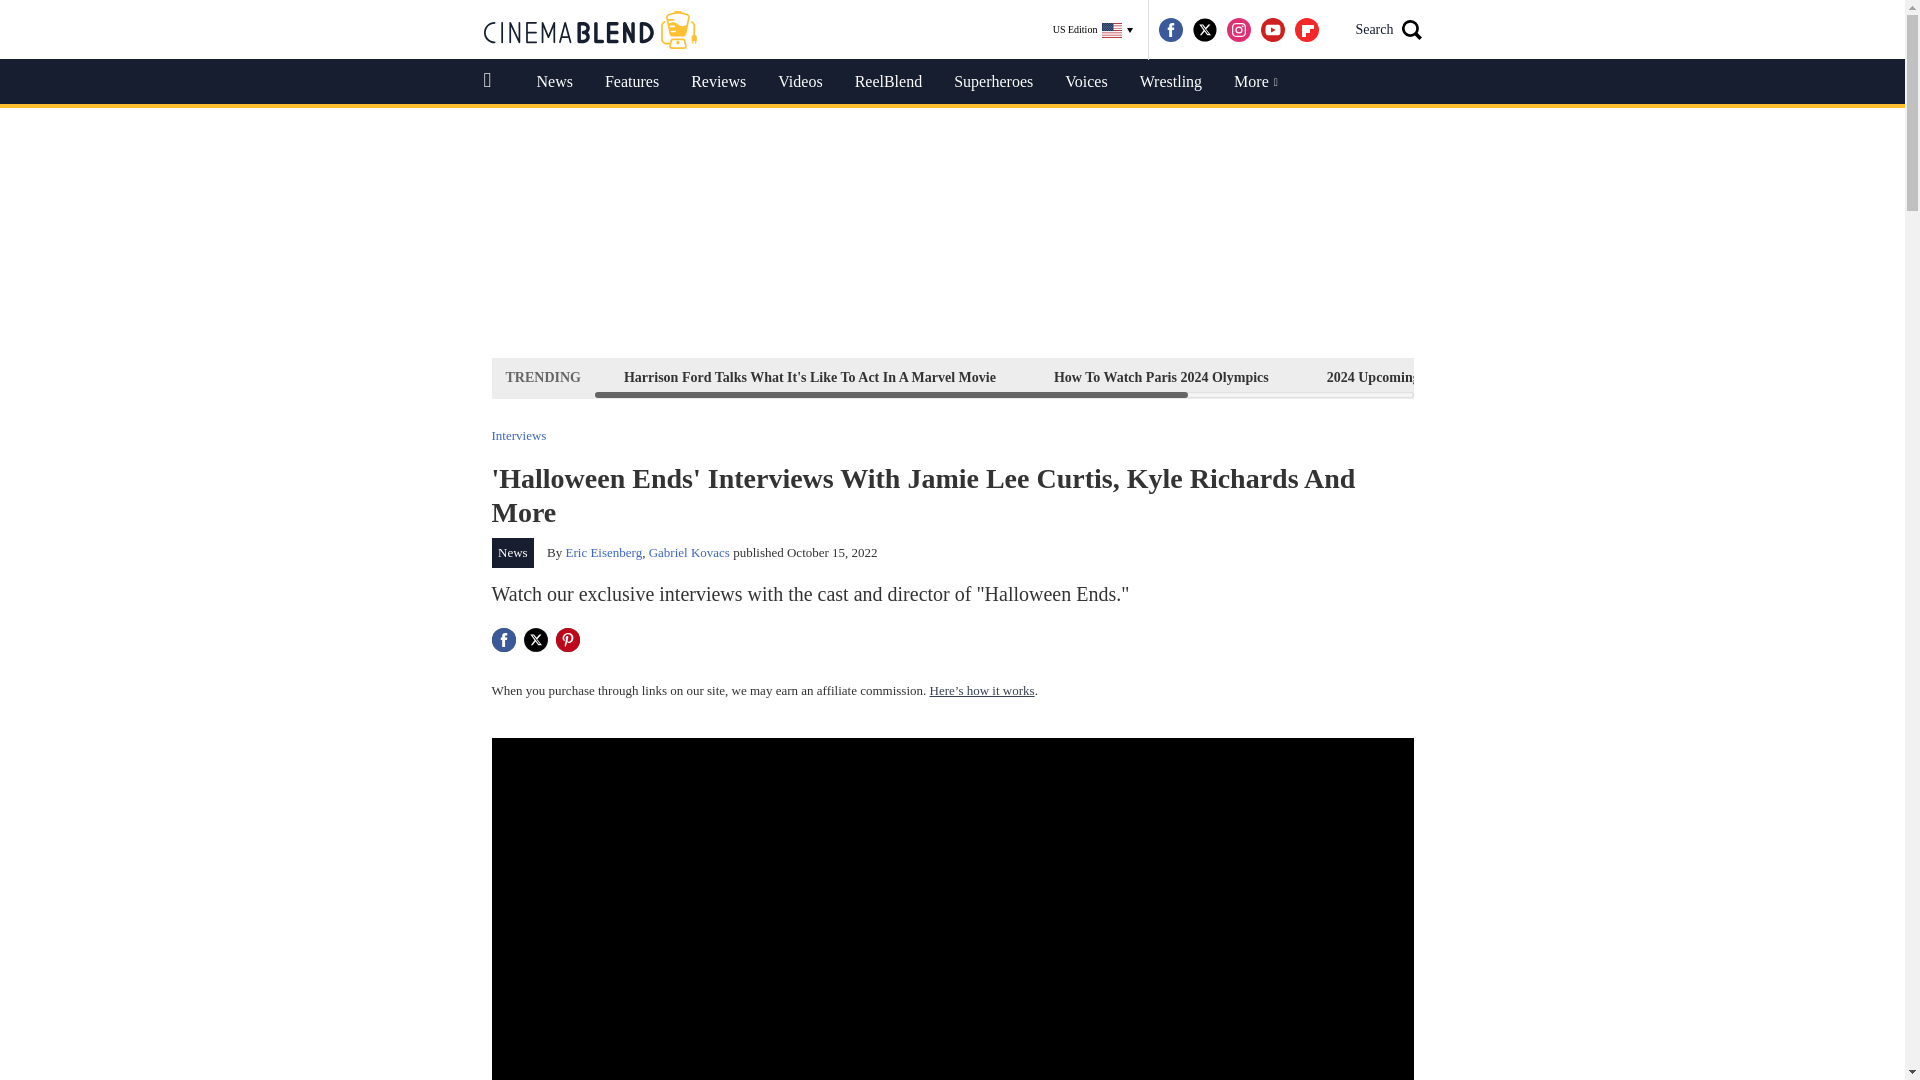 The height and width of the screenshot is (1080, 1920). Describe the element at coordinates (554, 82) in the screenshot. I see `News` at that location.